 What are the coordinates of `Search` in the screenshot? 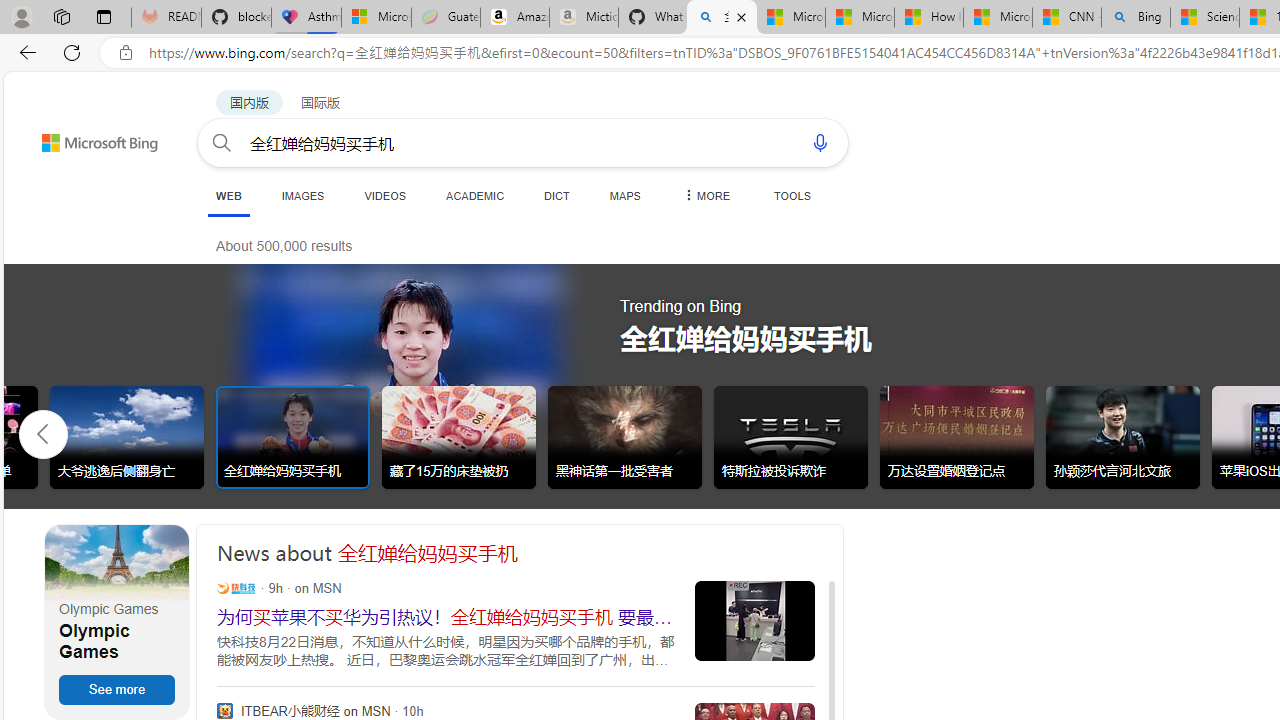 It's located at (222, 142).